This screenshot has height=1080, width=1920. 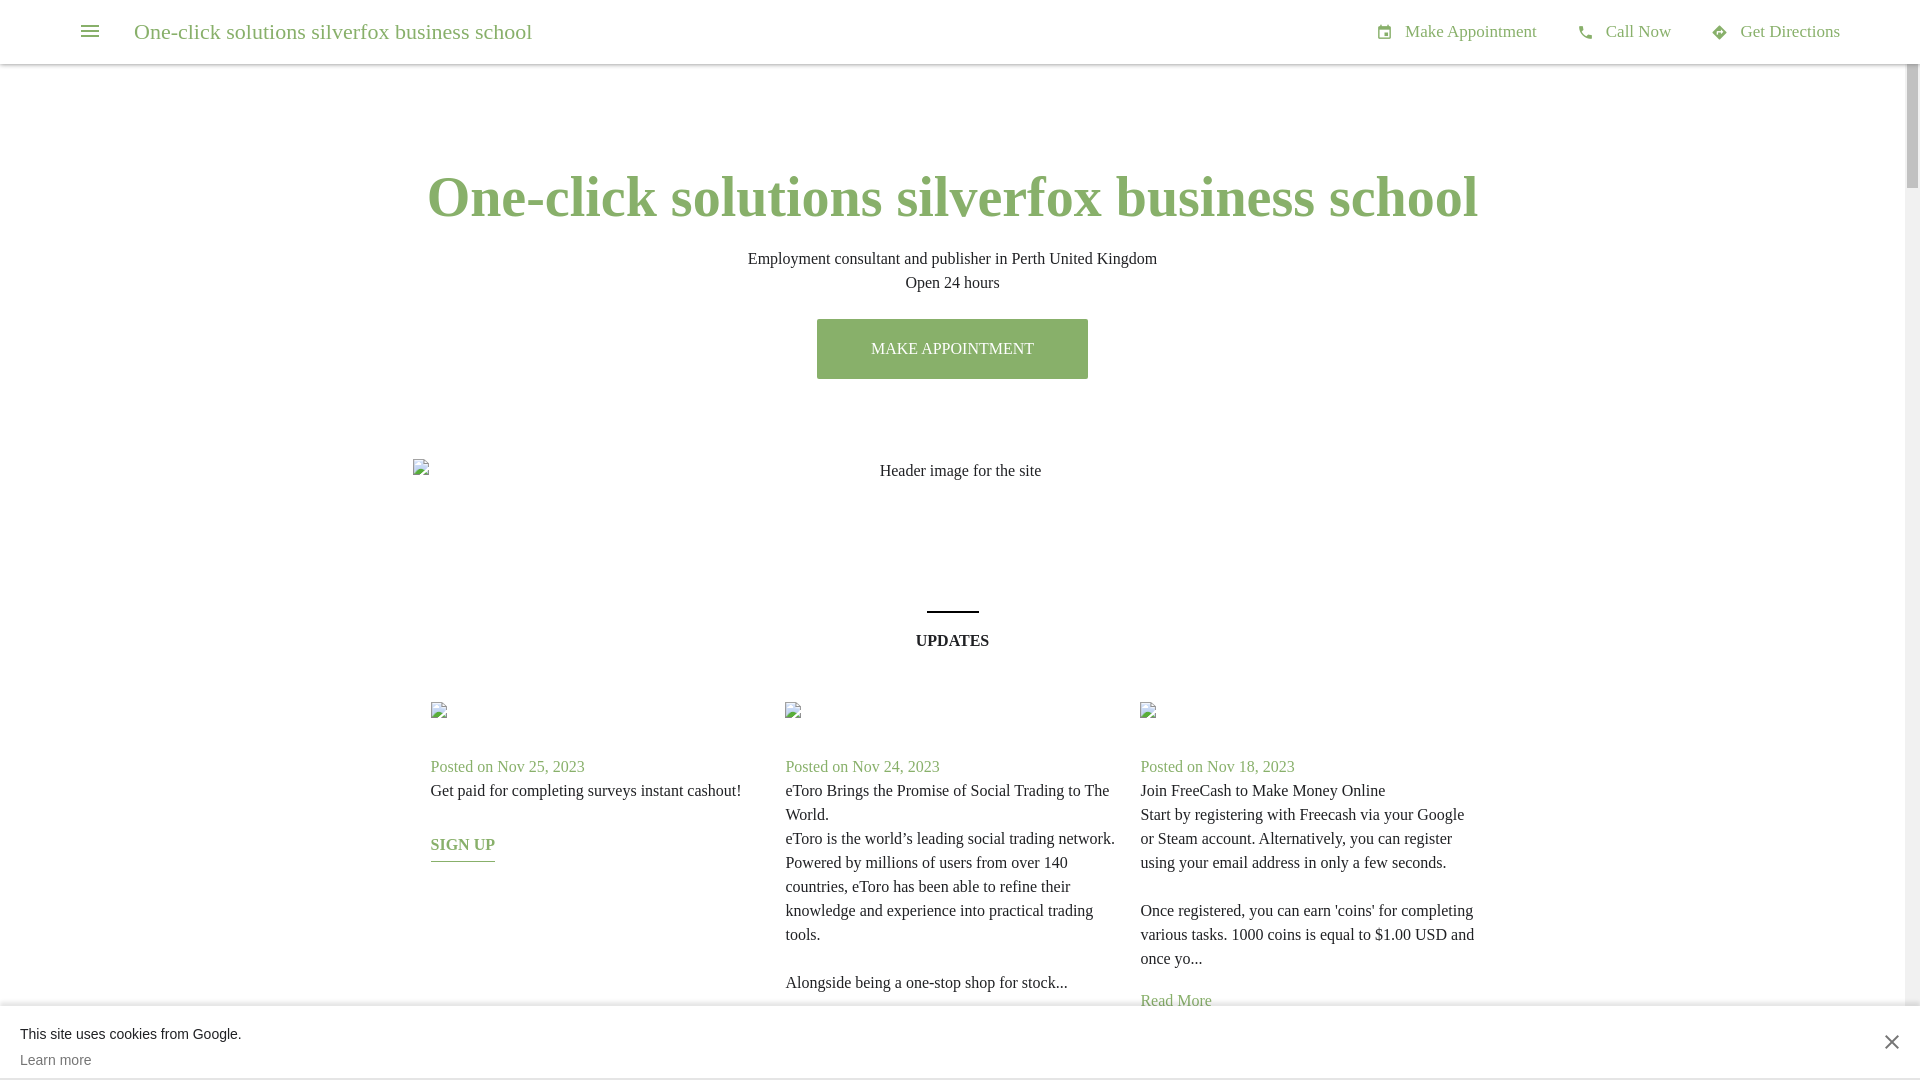 I want to click on Posted on Nov 18, 2023, so click(x=1217, y=766).